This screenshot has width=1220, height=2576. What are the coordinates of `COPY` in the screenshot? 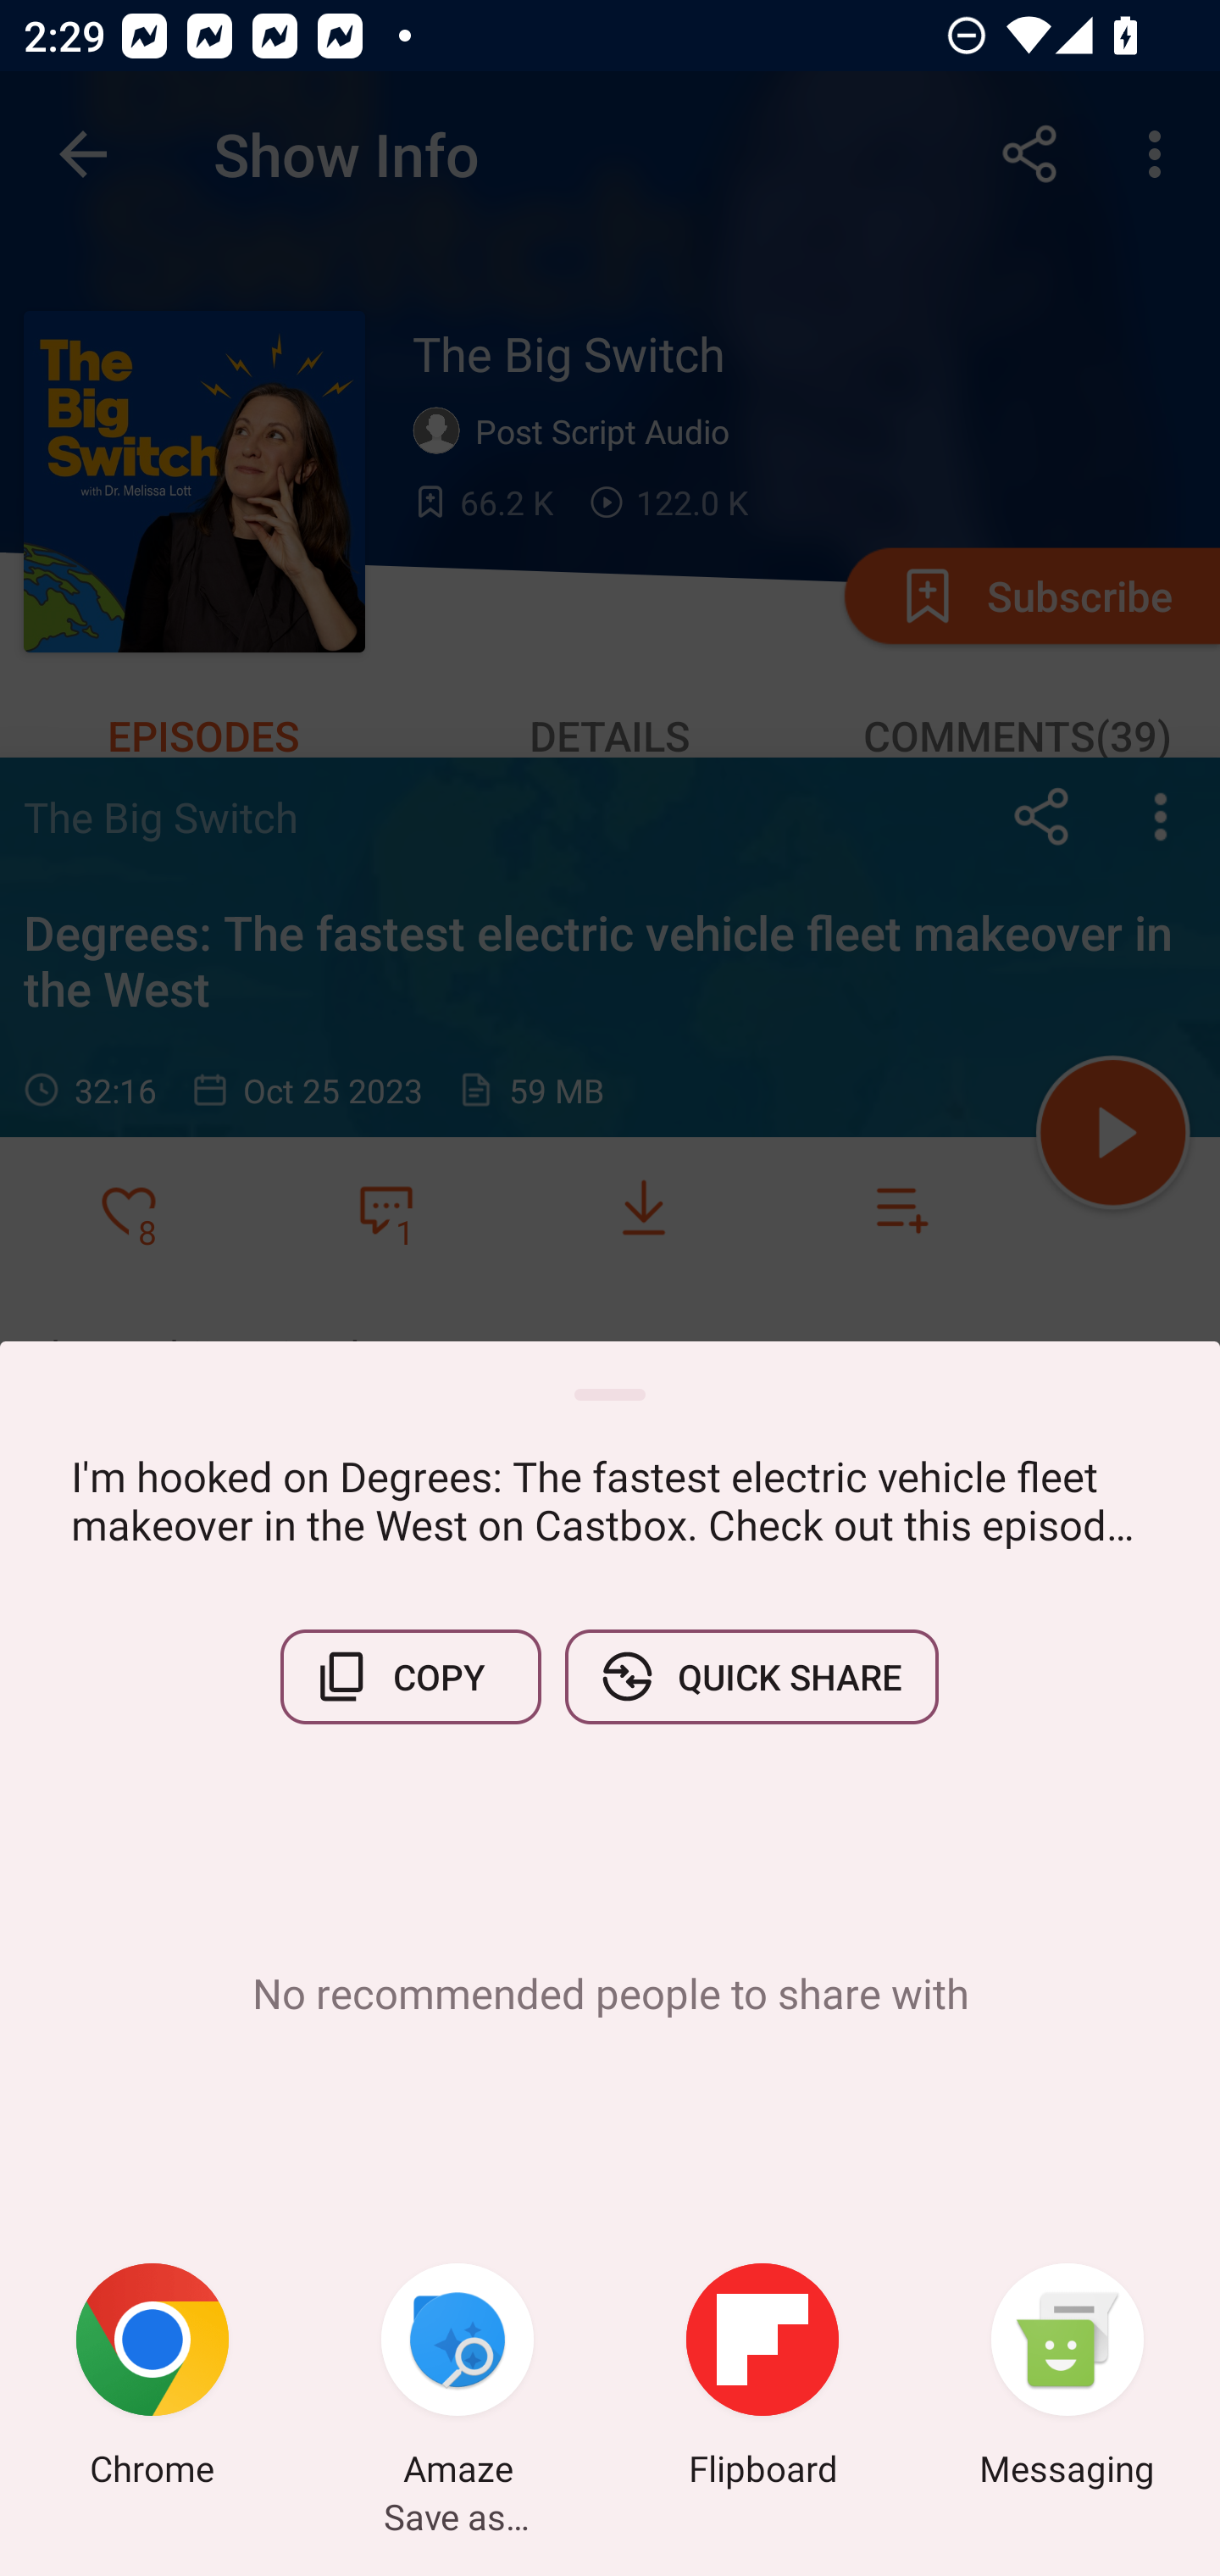 It's located at (411, 1676).